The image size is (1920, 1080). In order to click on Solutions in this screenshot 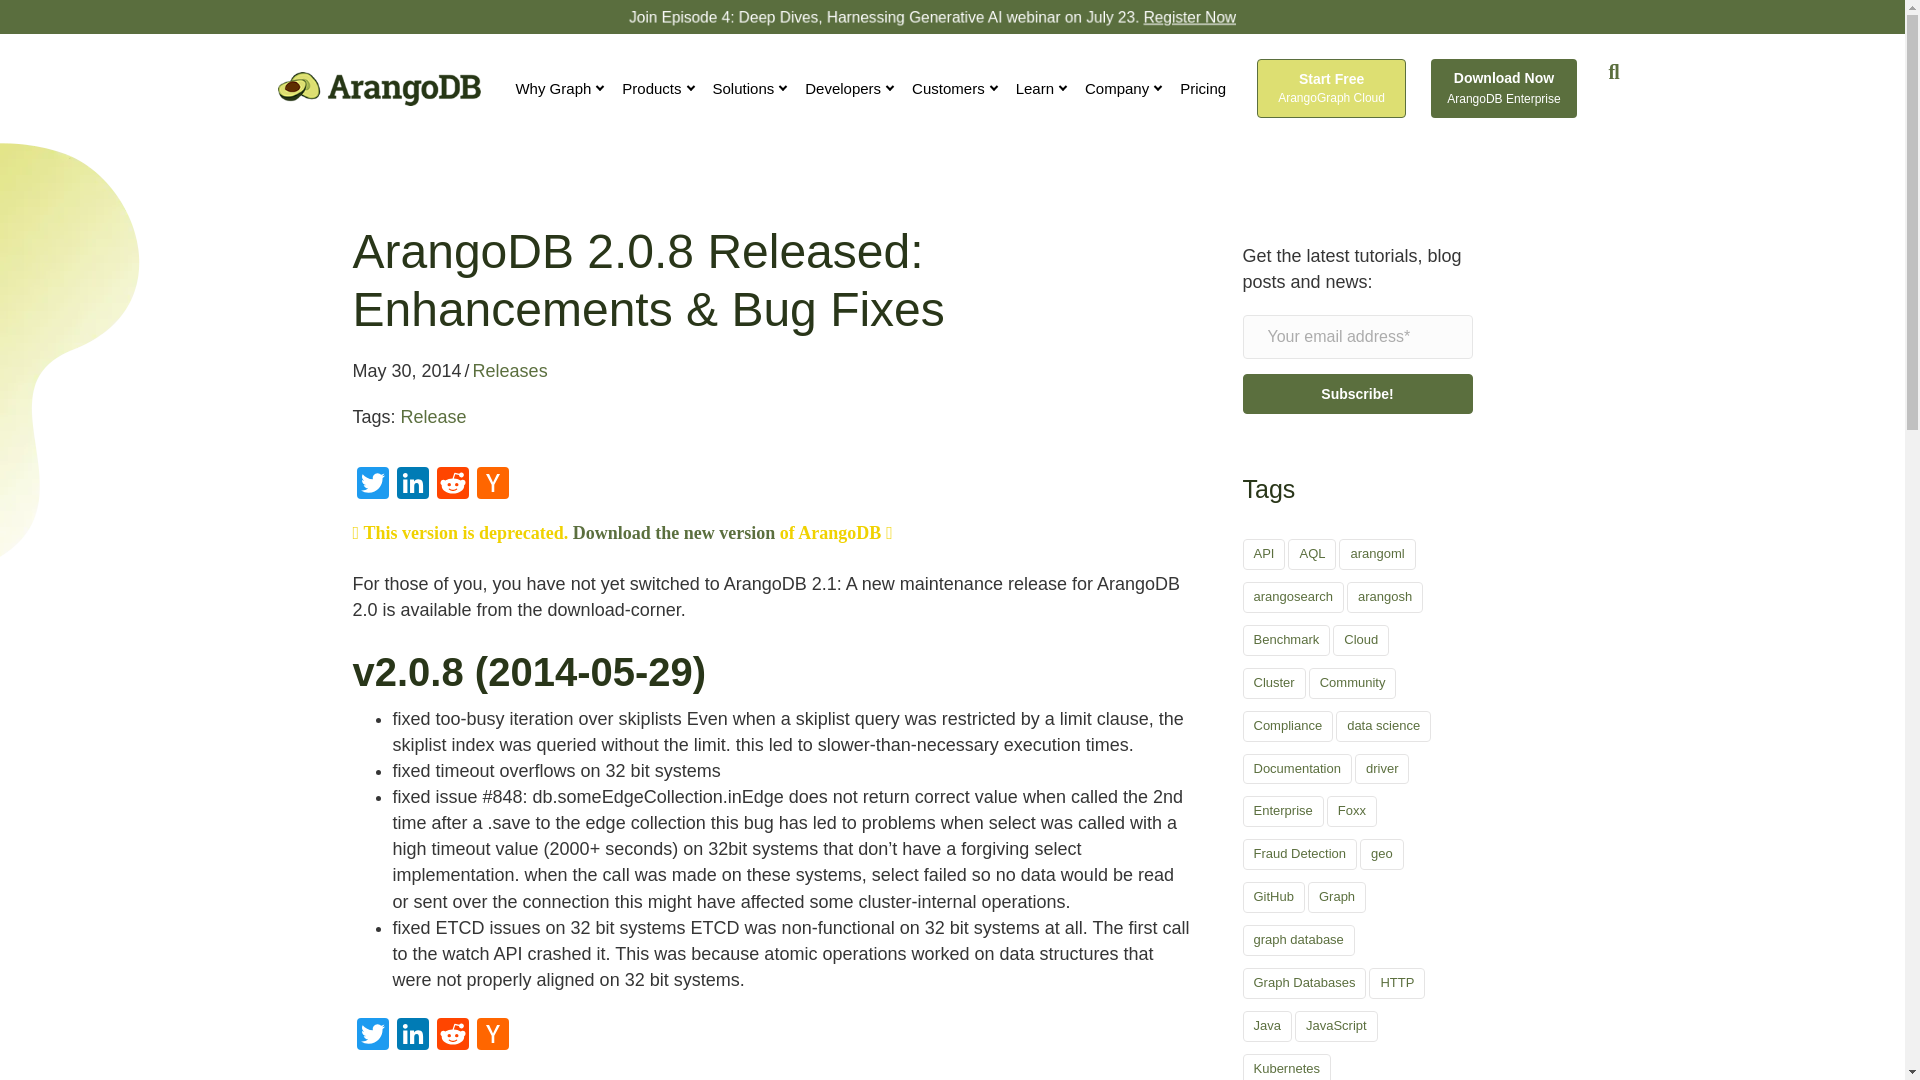, I will do `click(750, 88)`.